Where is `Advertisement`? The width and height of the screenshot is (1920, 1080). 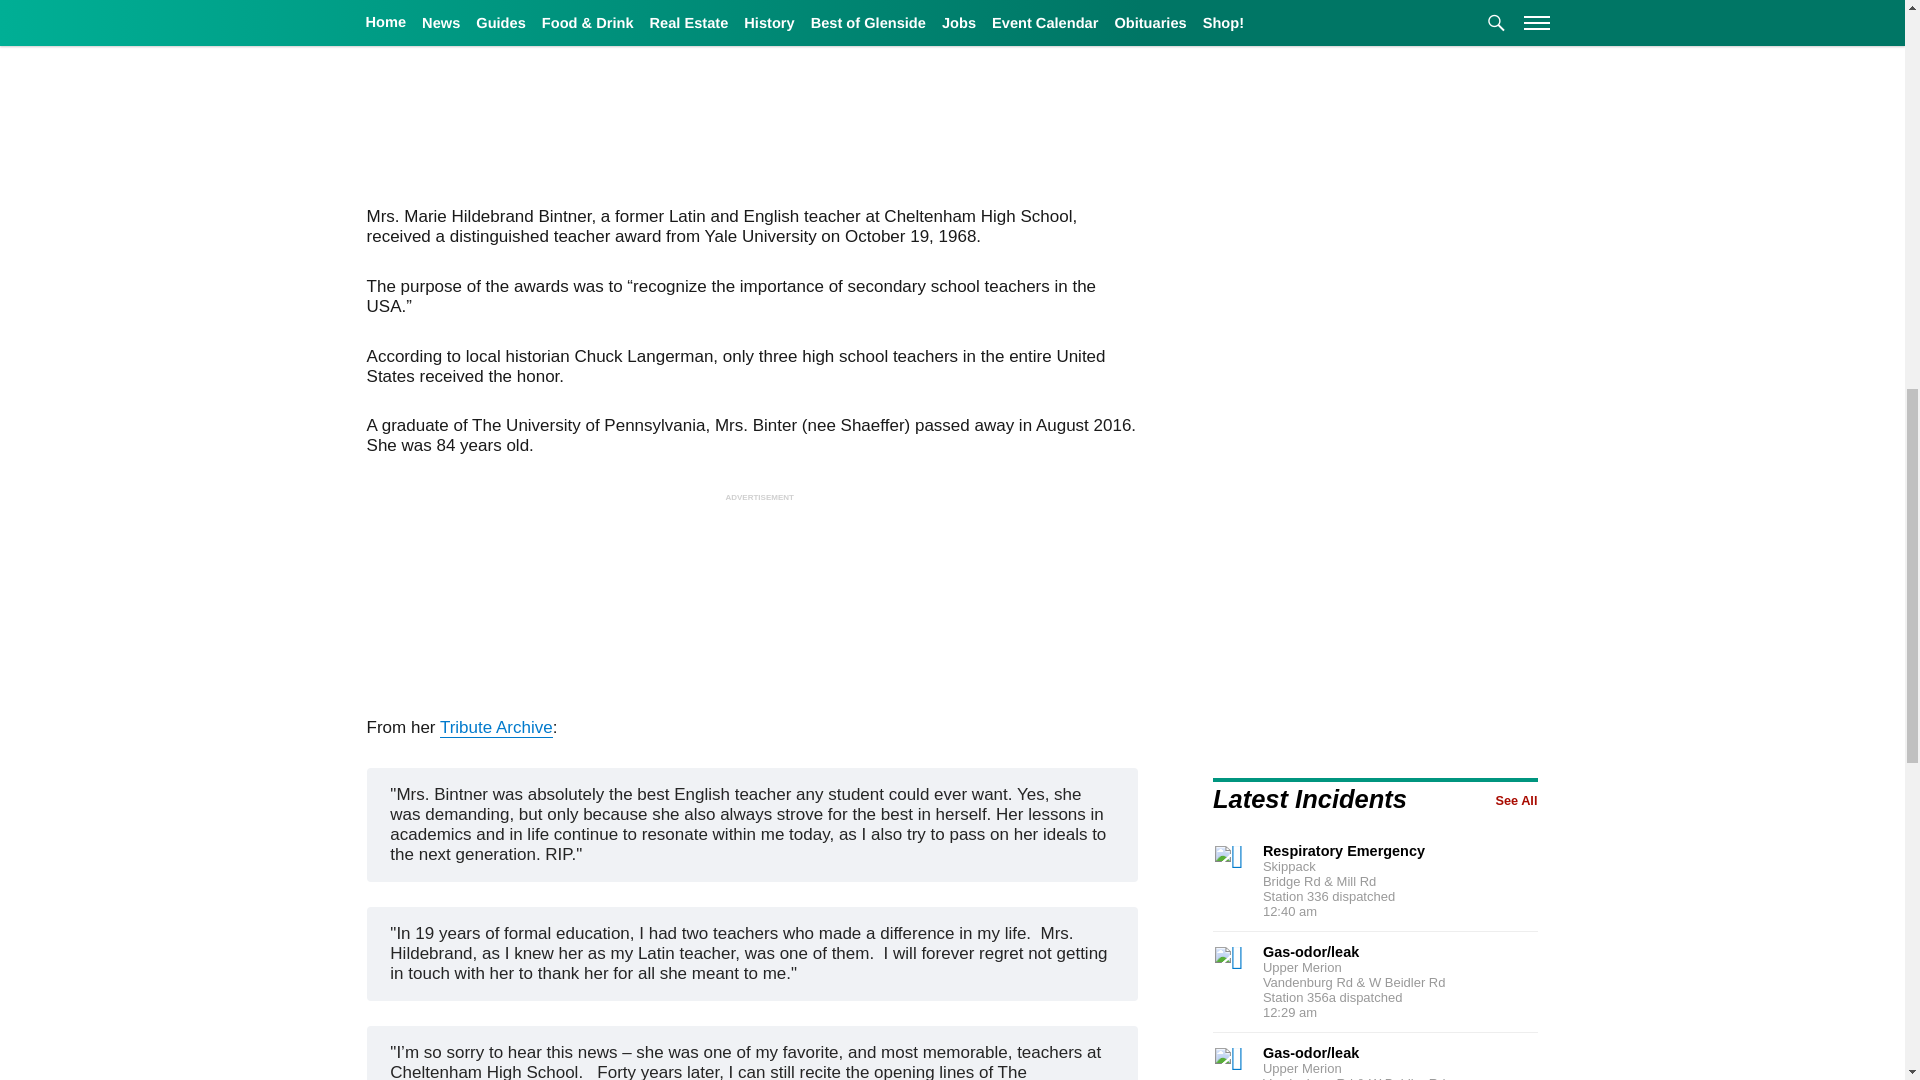 Advertisement is located at coordinates (1380, 534).